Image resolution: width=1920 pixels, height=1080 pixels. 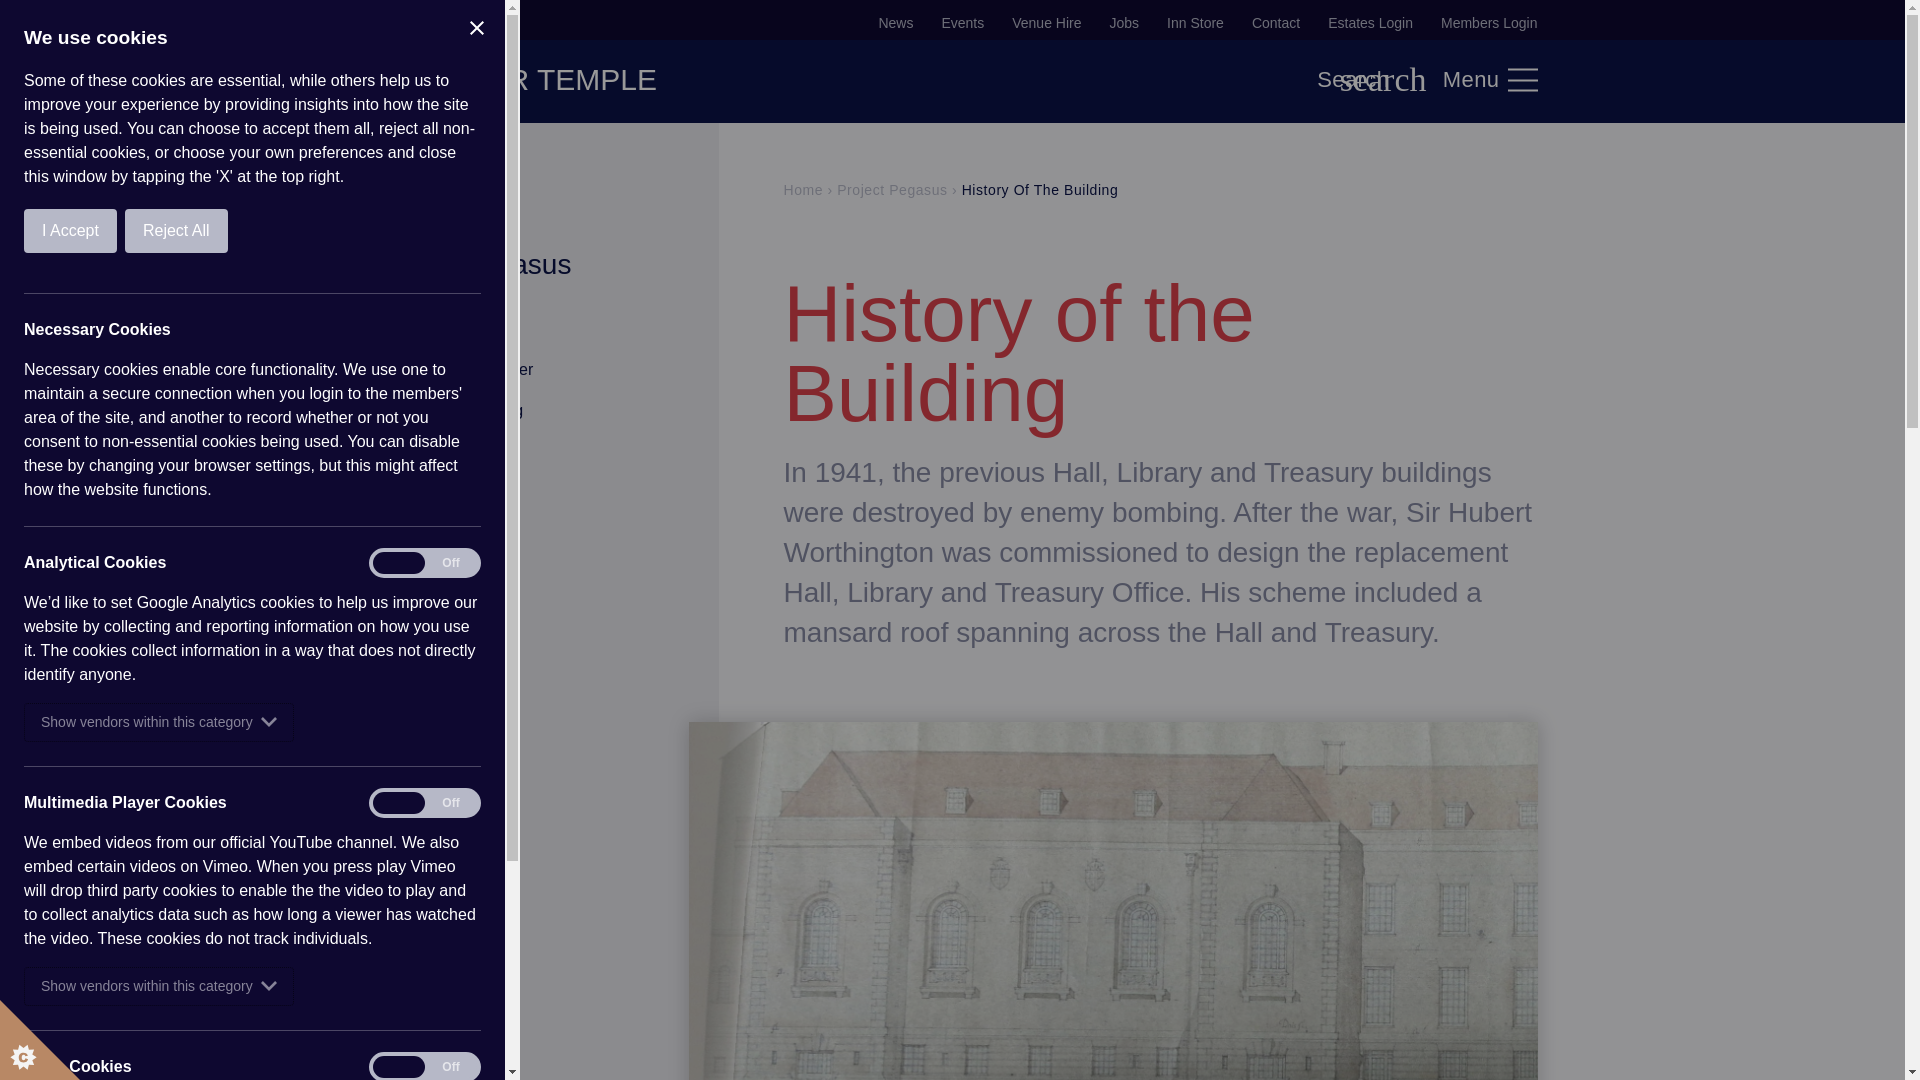 I want to click on News, so click(x=895, y=23).